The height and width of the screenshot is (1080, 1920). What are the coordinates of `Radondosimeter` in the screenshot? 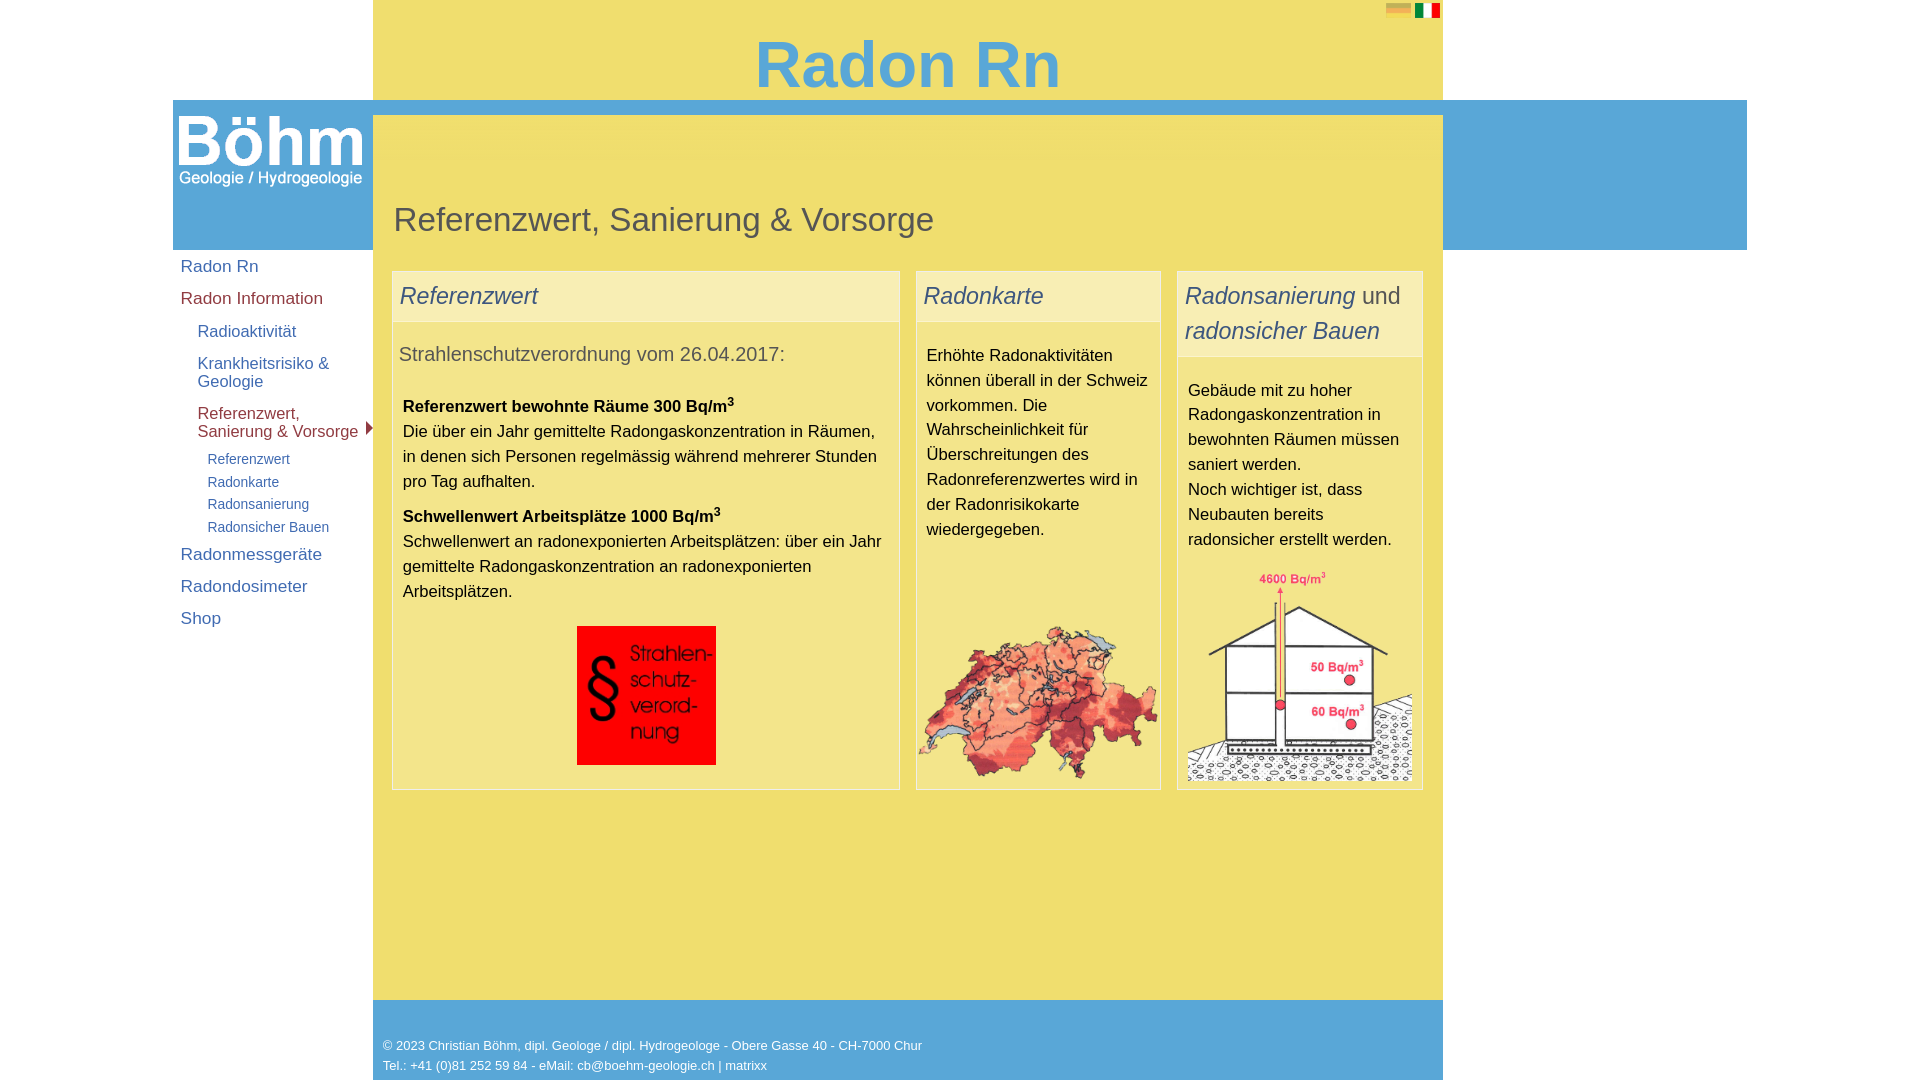 It's located at (273, 586).